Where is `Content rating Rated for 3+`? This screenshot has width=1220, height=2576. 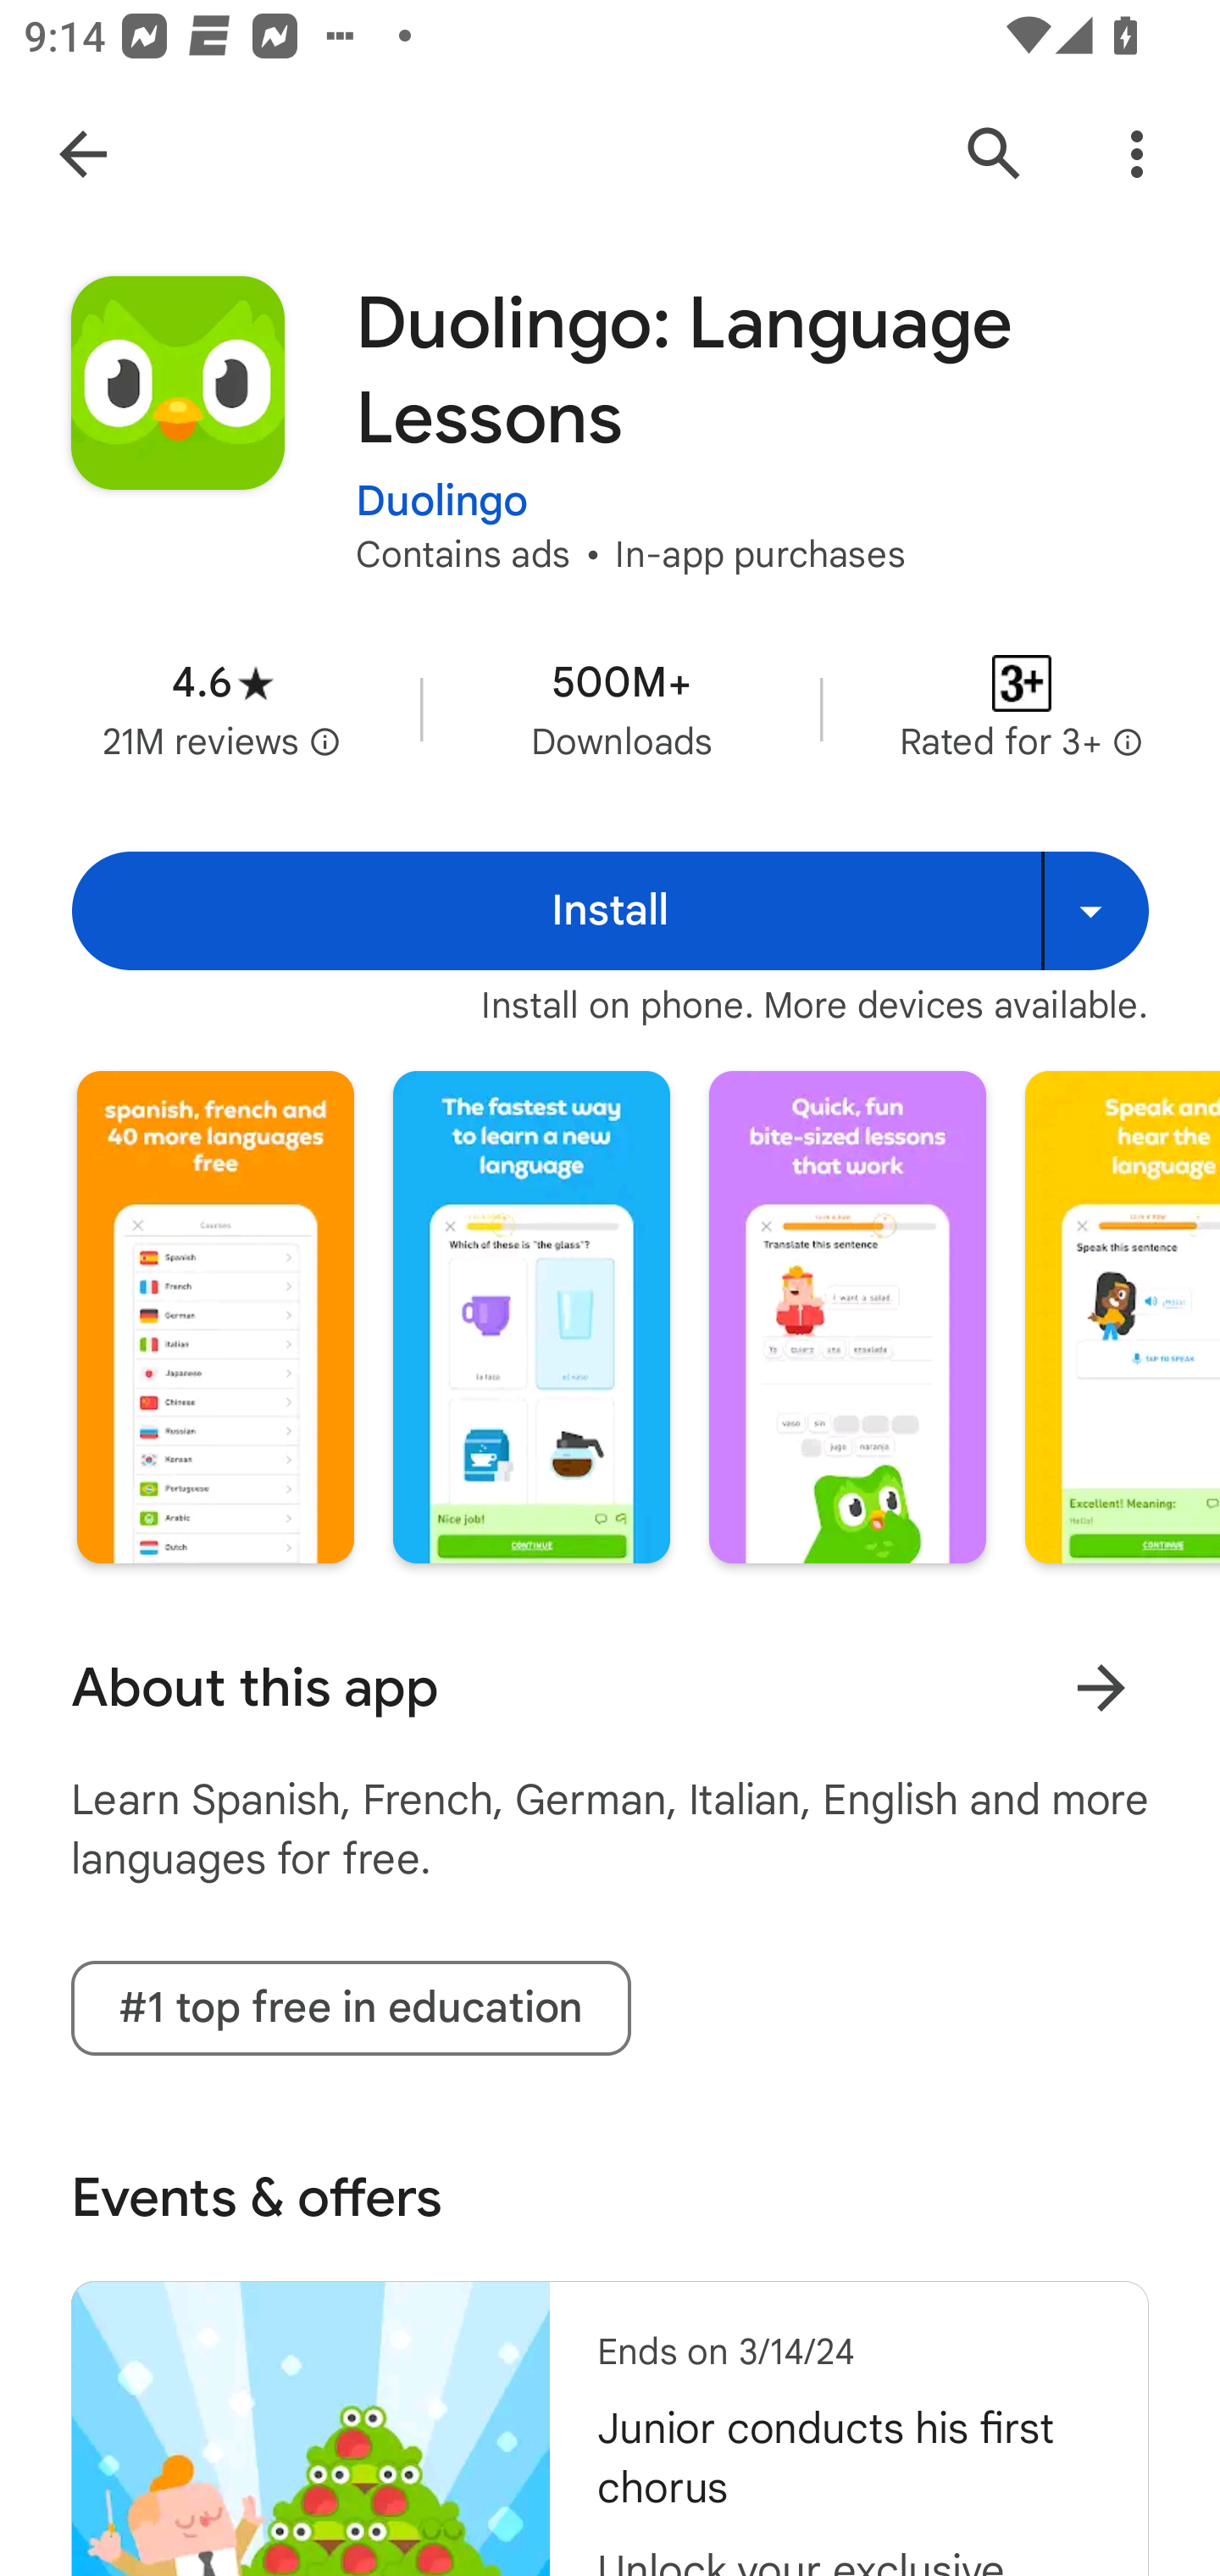
Content rating Rated for 3+ is located at coordinates (1022, 708).